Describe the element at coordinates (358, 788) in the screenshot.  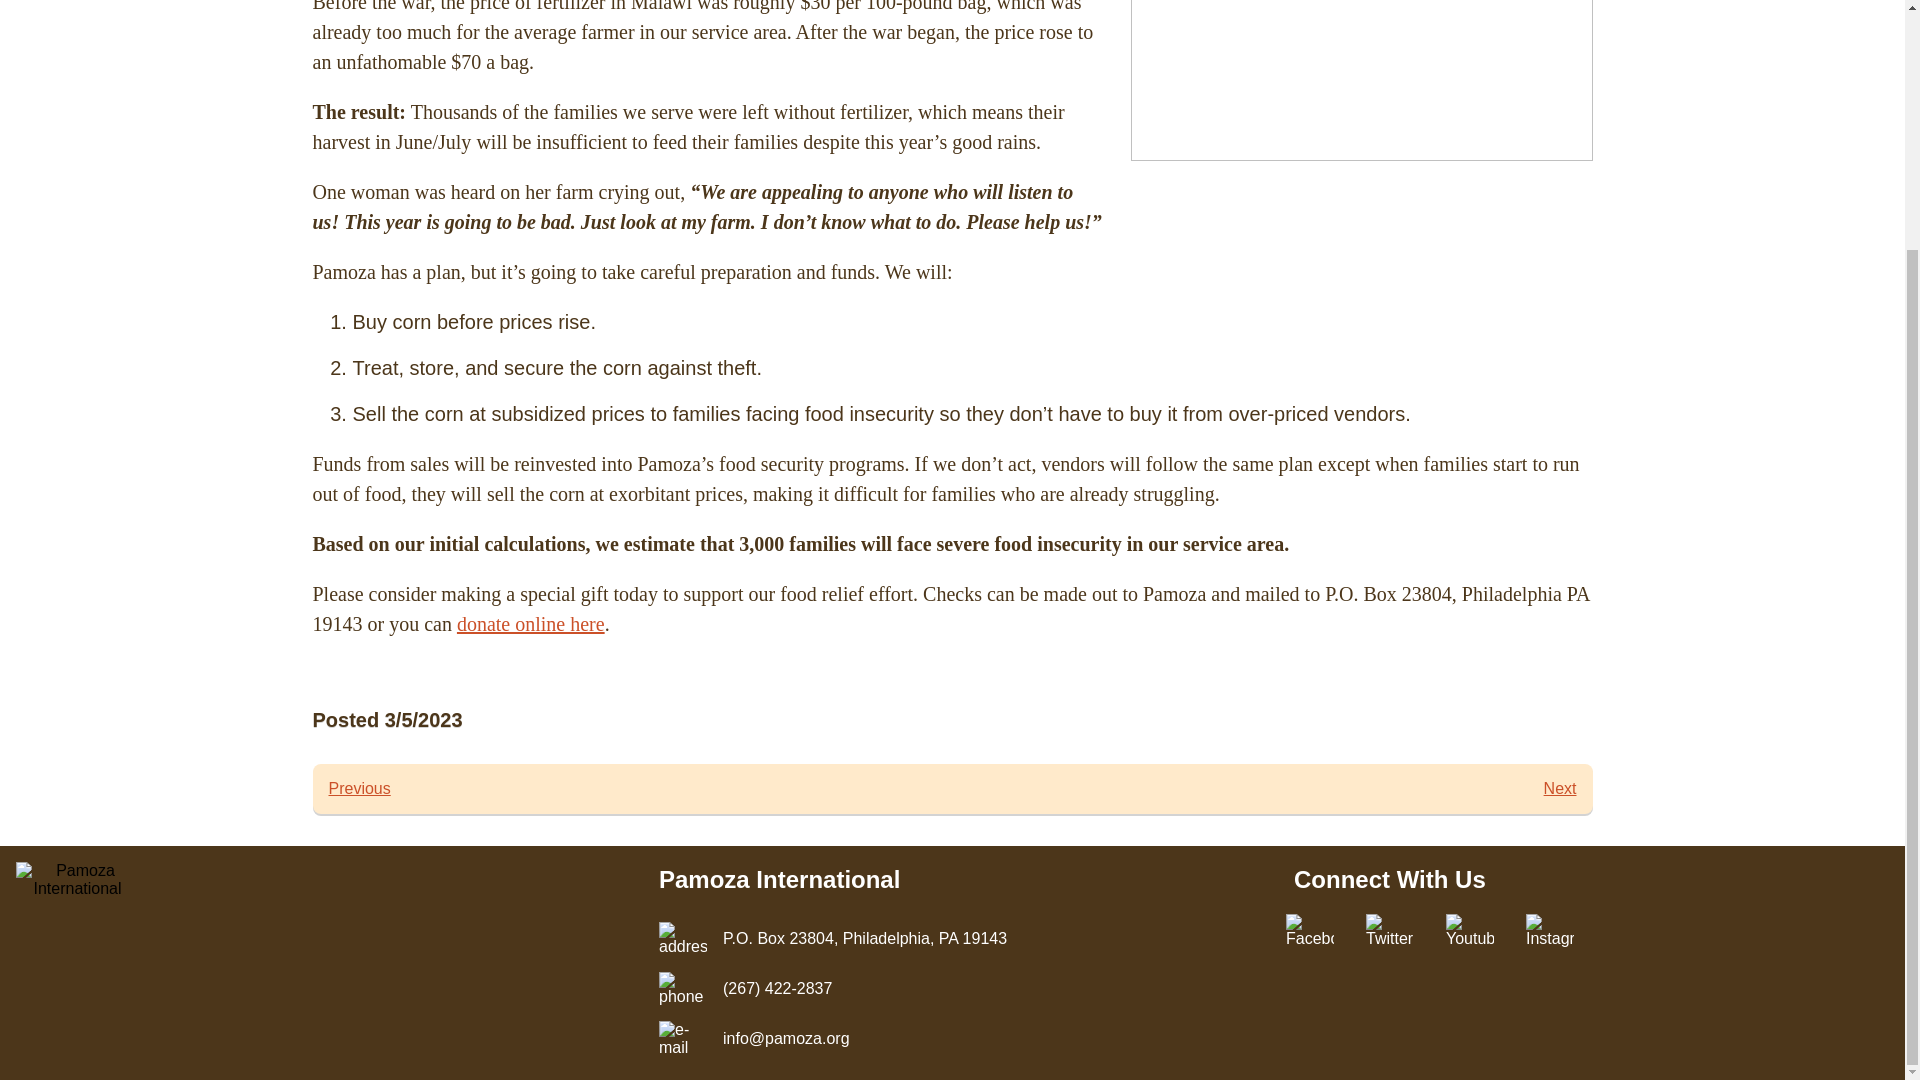
I see `donate online here` at that location.